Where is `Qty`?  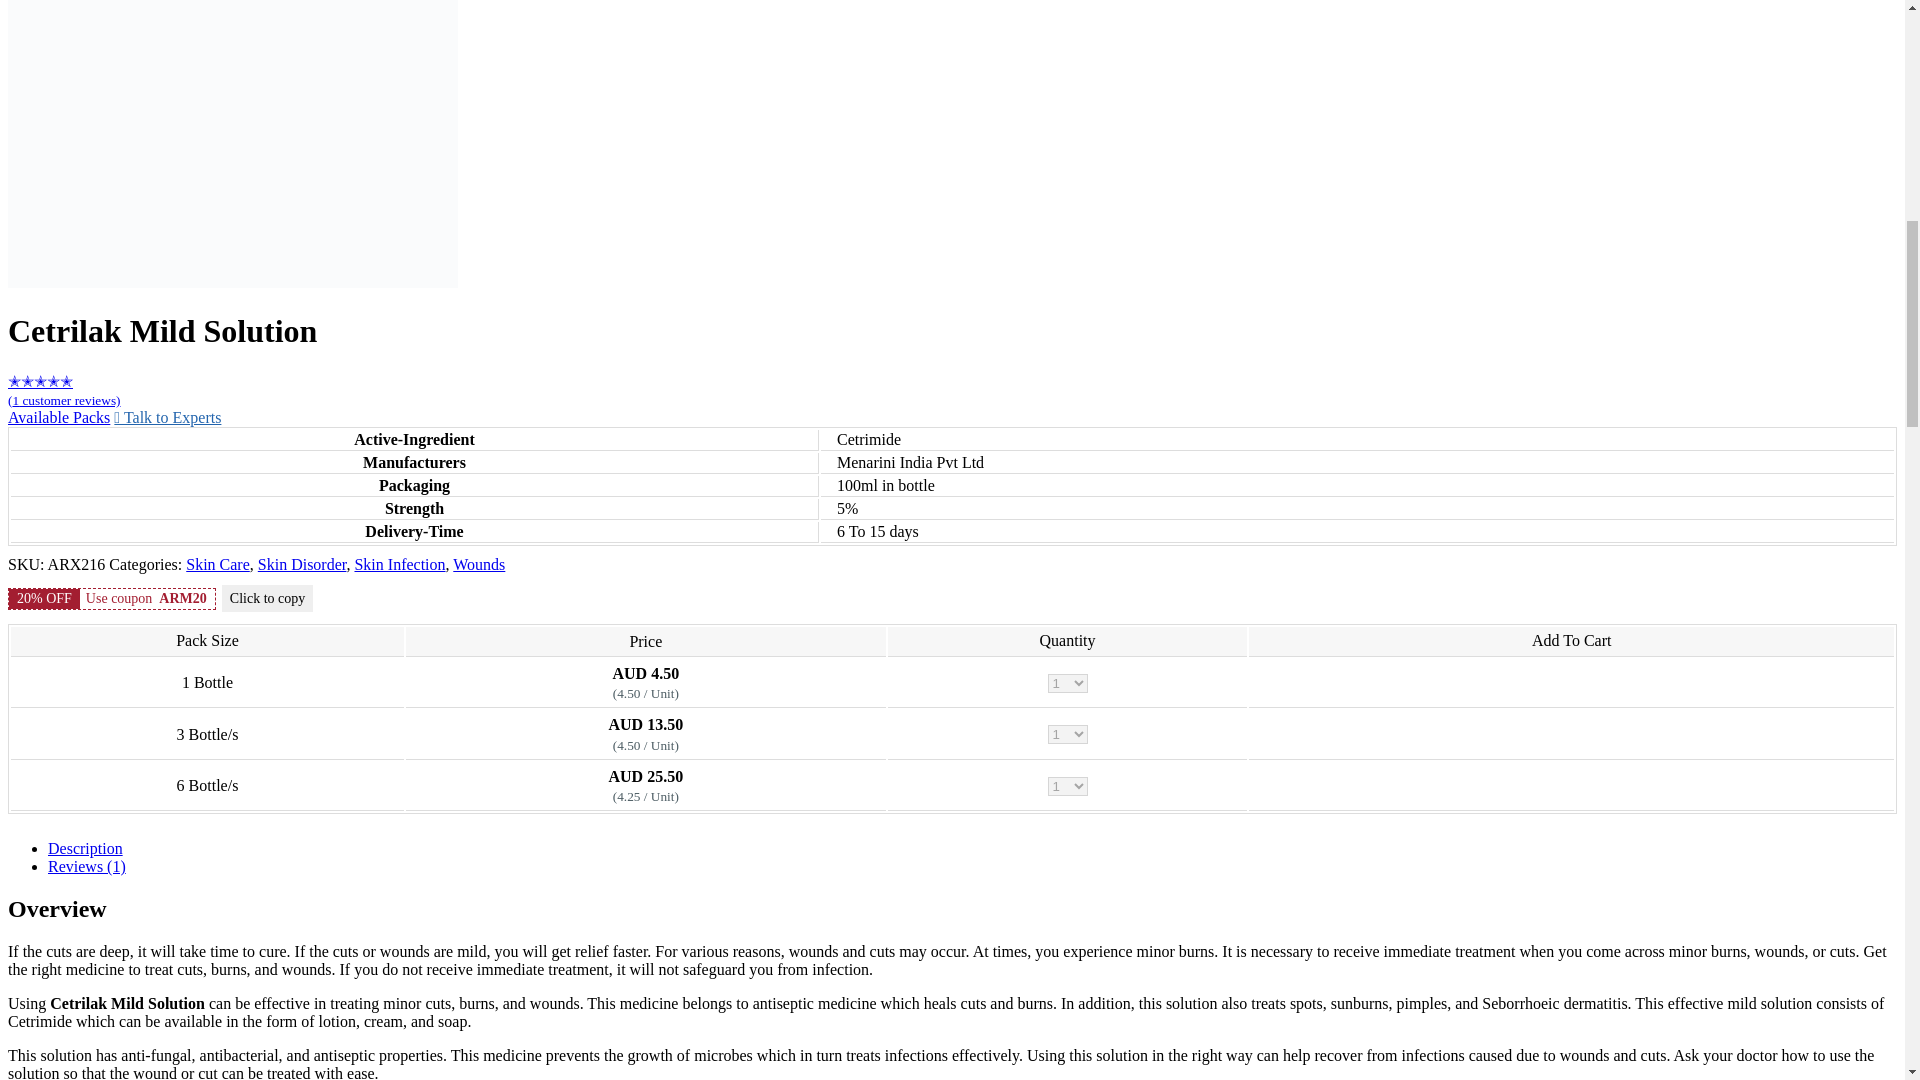
Qty is located at coordinates (1068, 683).